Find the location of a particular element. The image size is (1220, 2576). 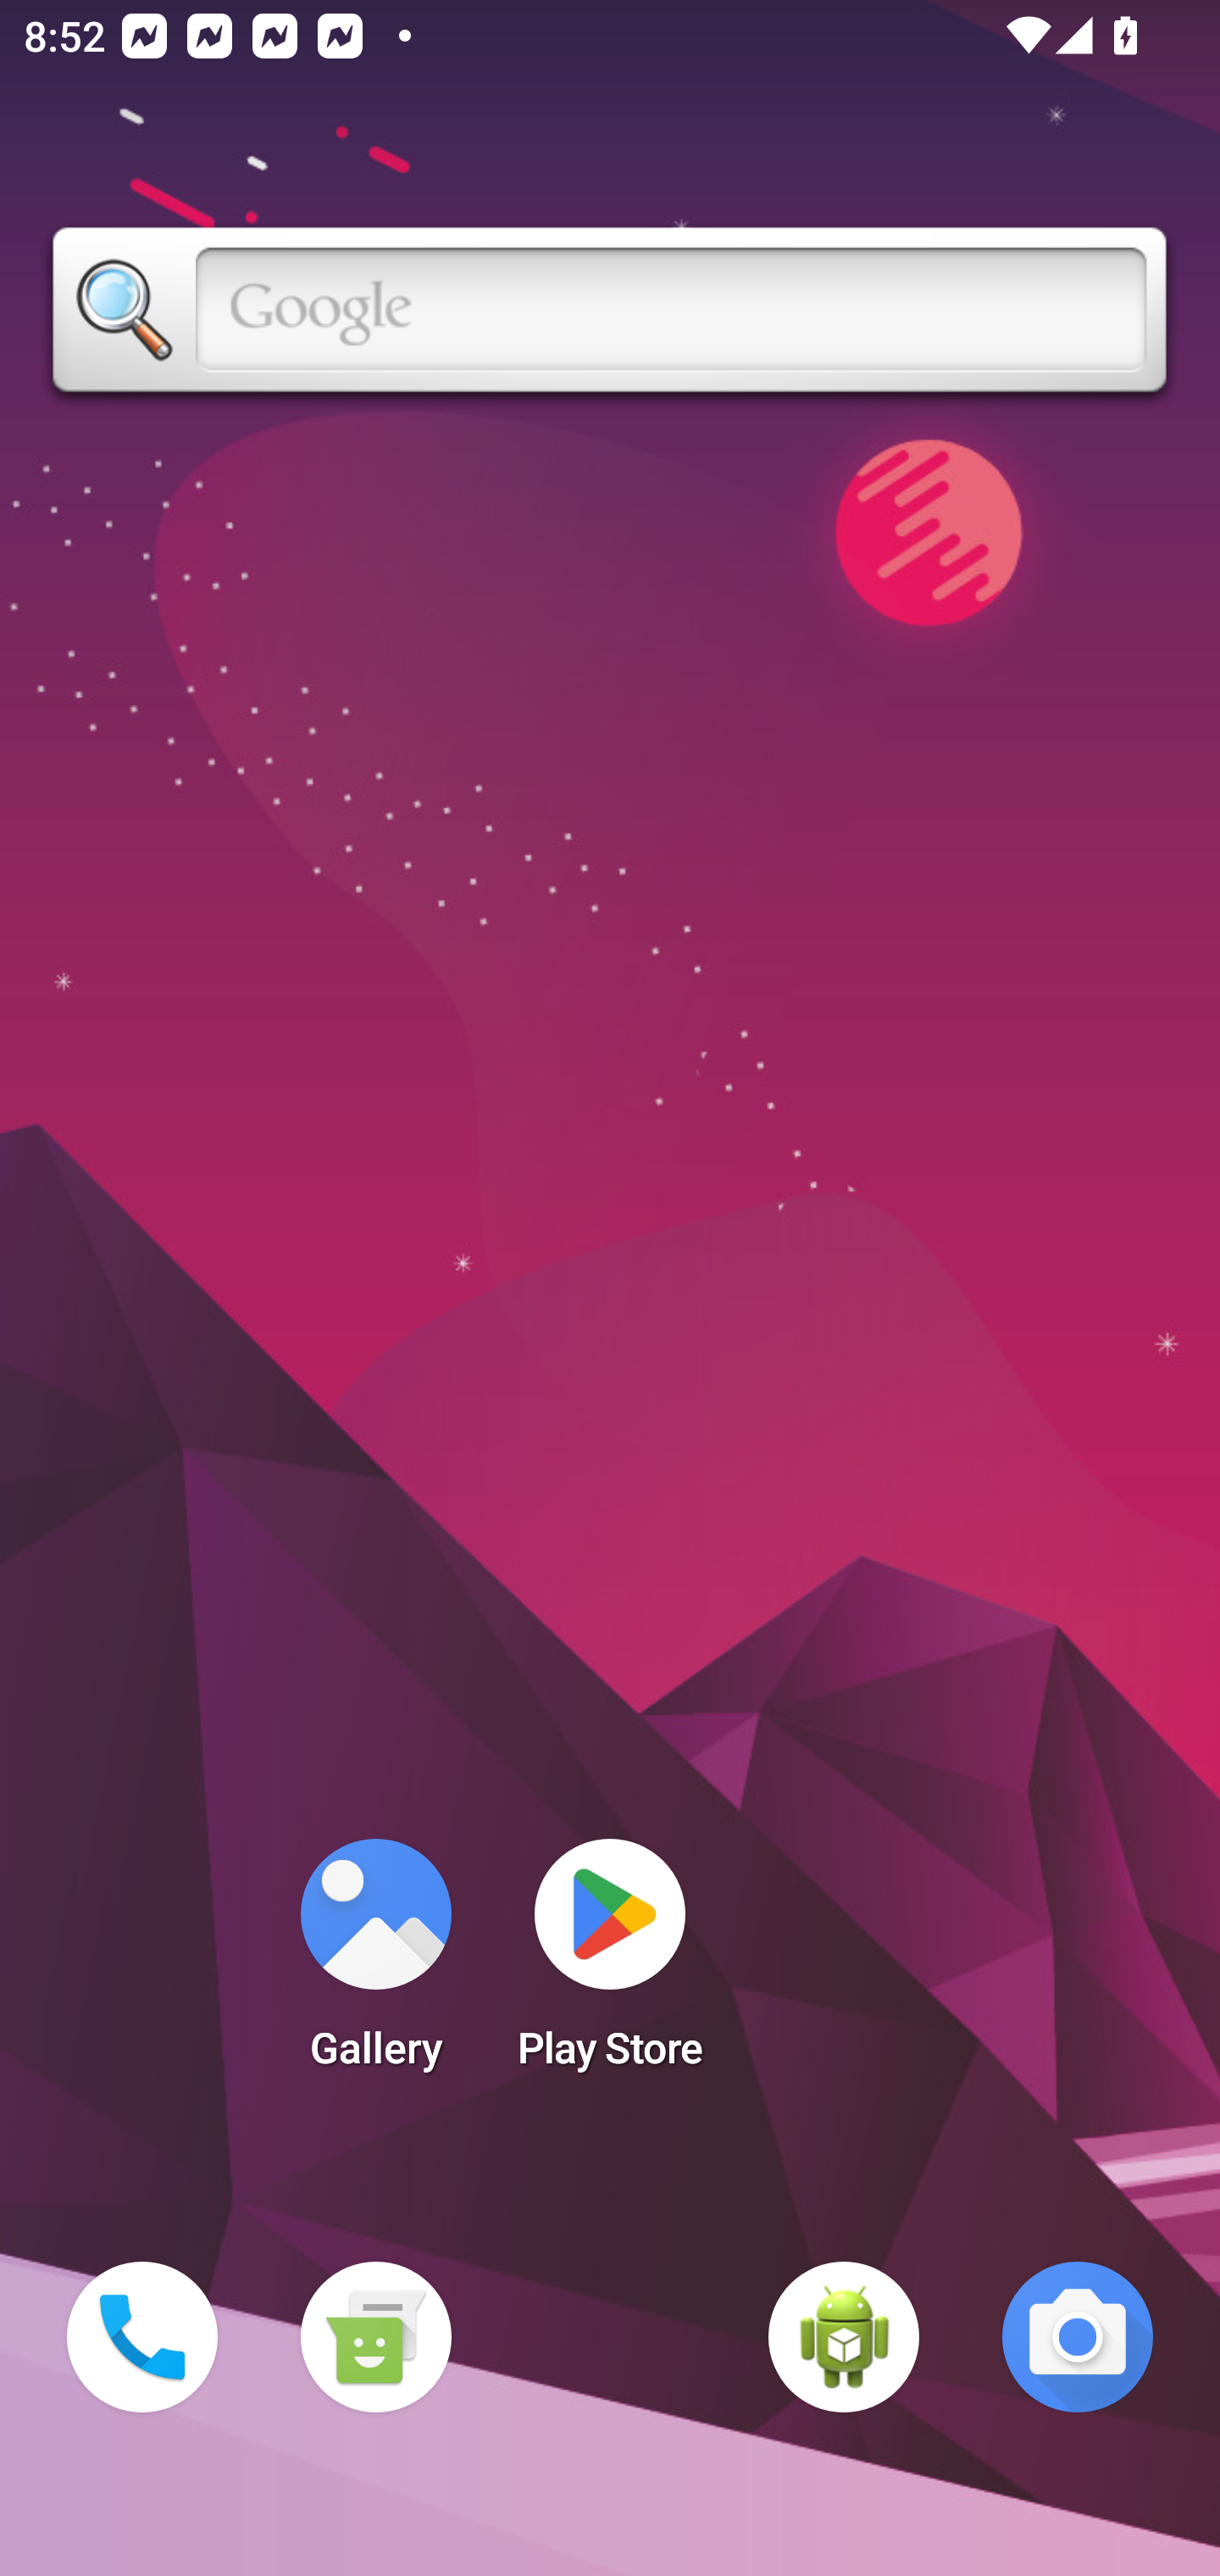

Play Store is located at coordinates (610, 1964).